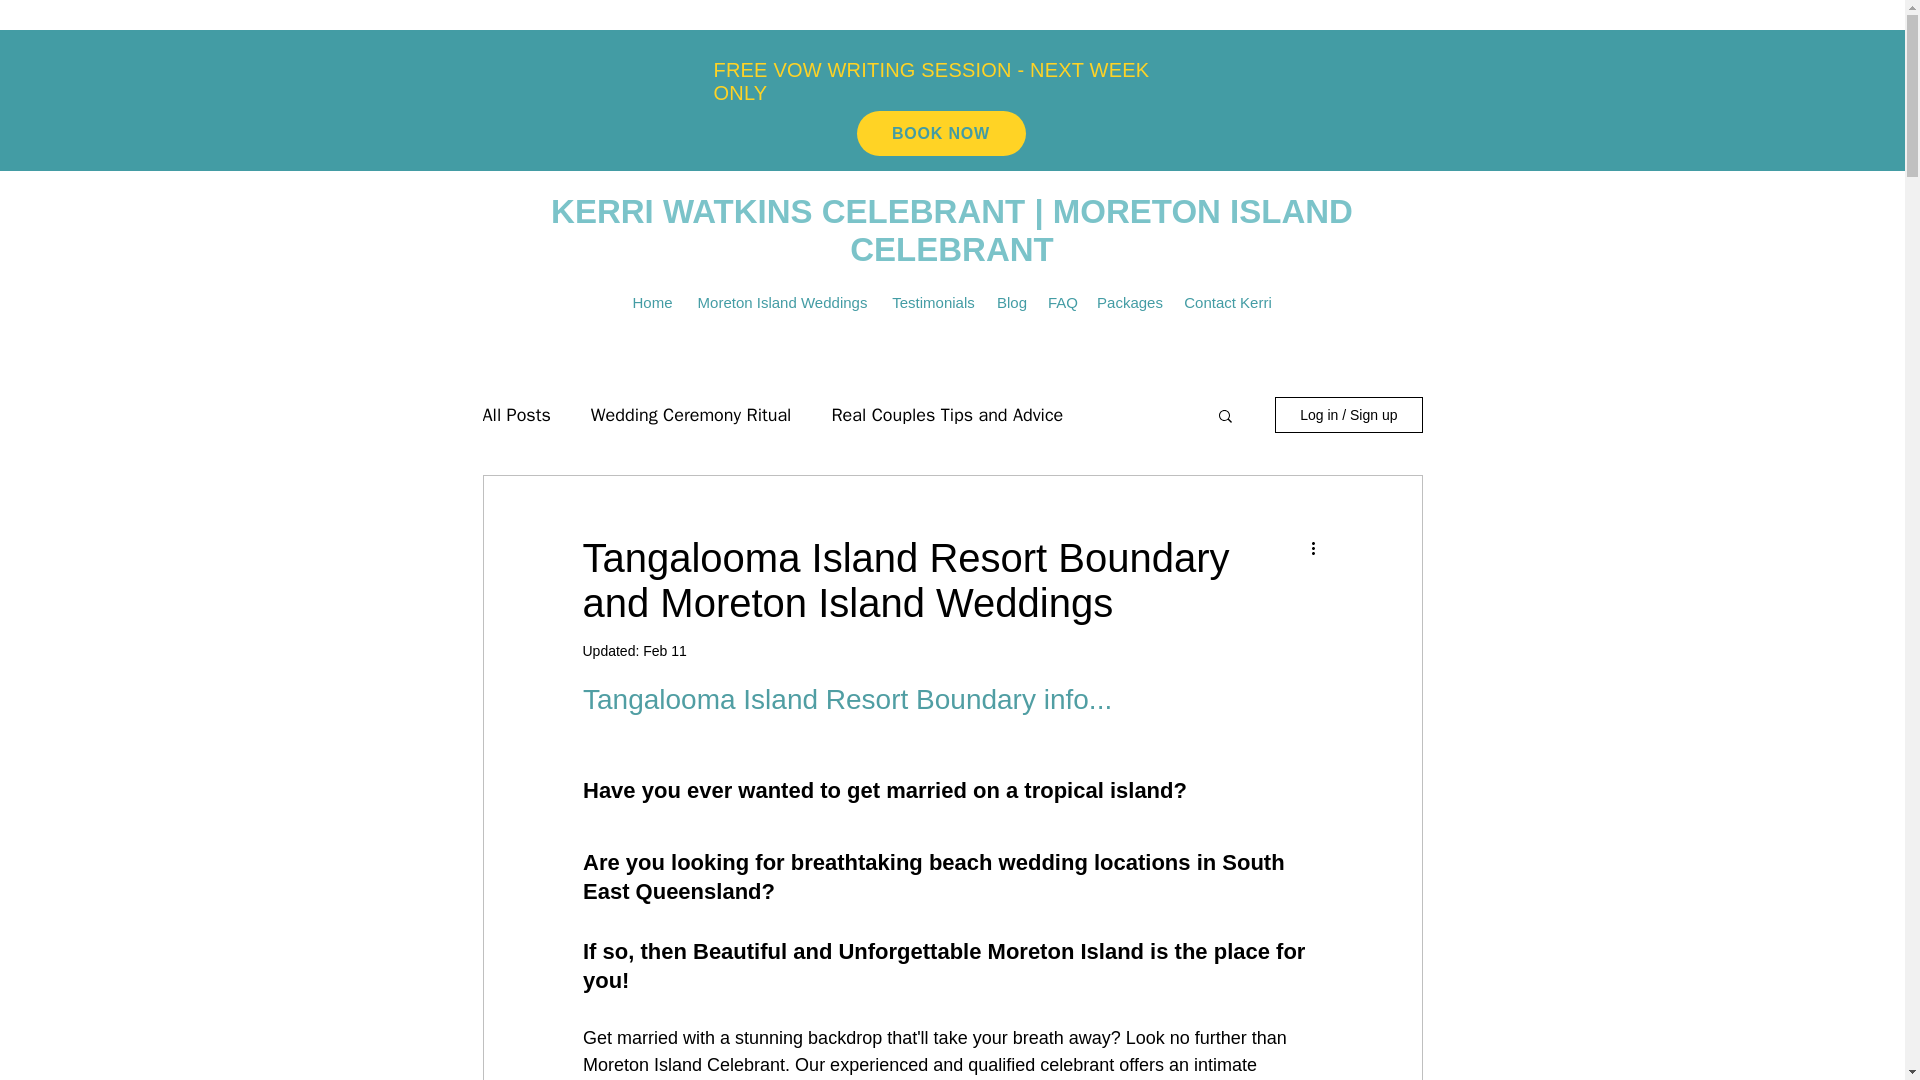 The height and width of the screenshot is (1080, 1920). Describe the element at coordinates (665, 650) in the screenshot. I see `Feb 11` at that location.